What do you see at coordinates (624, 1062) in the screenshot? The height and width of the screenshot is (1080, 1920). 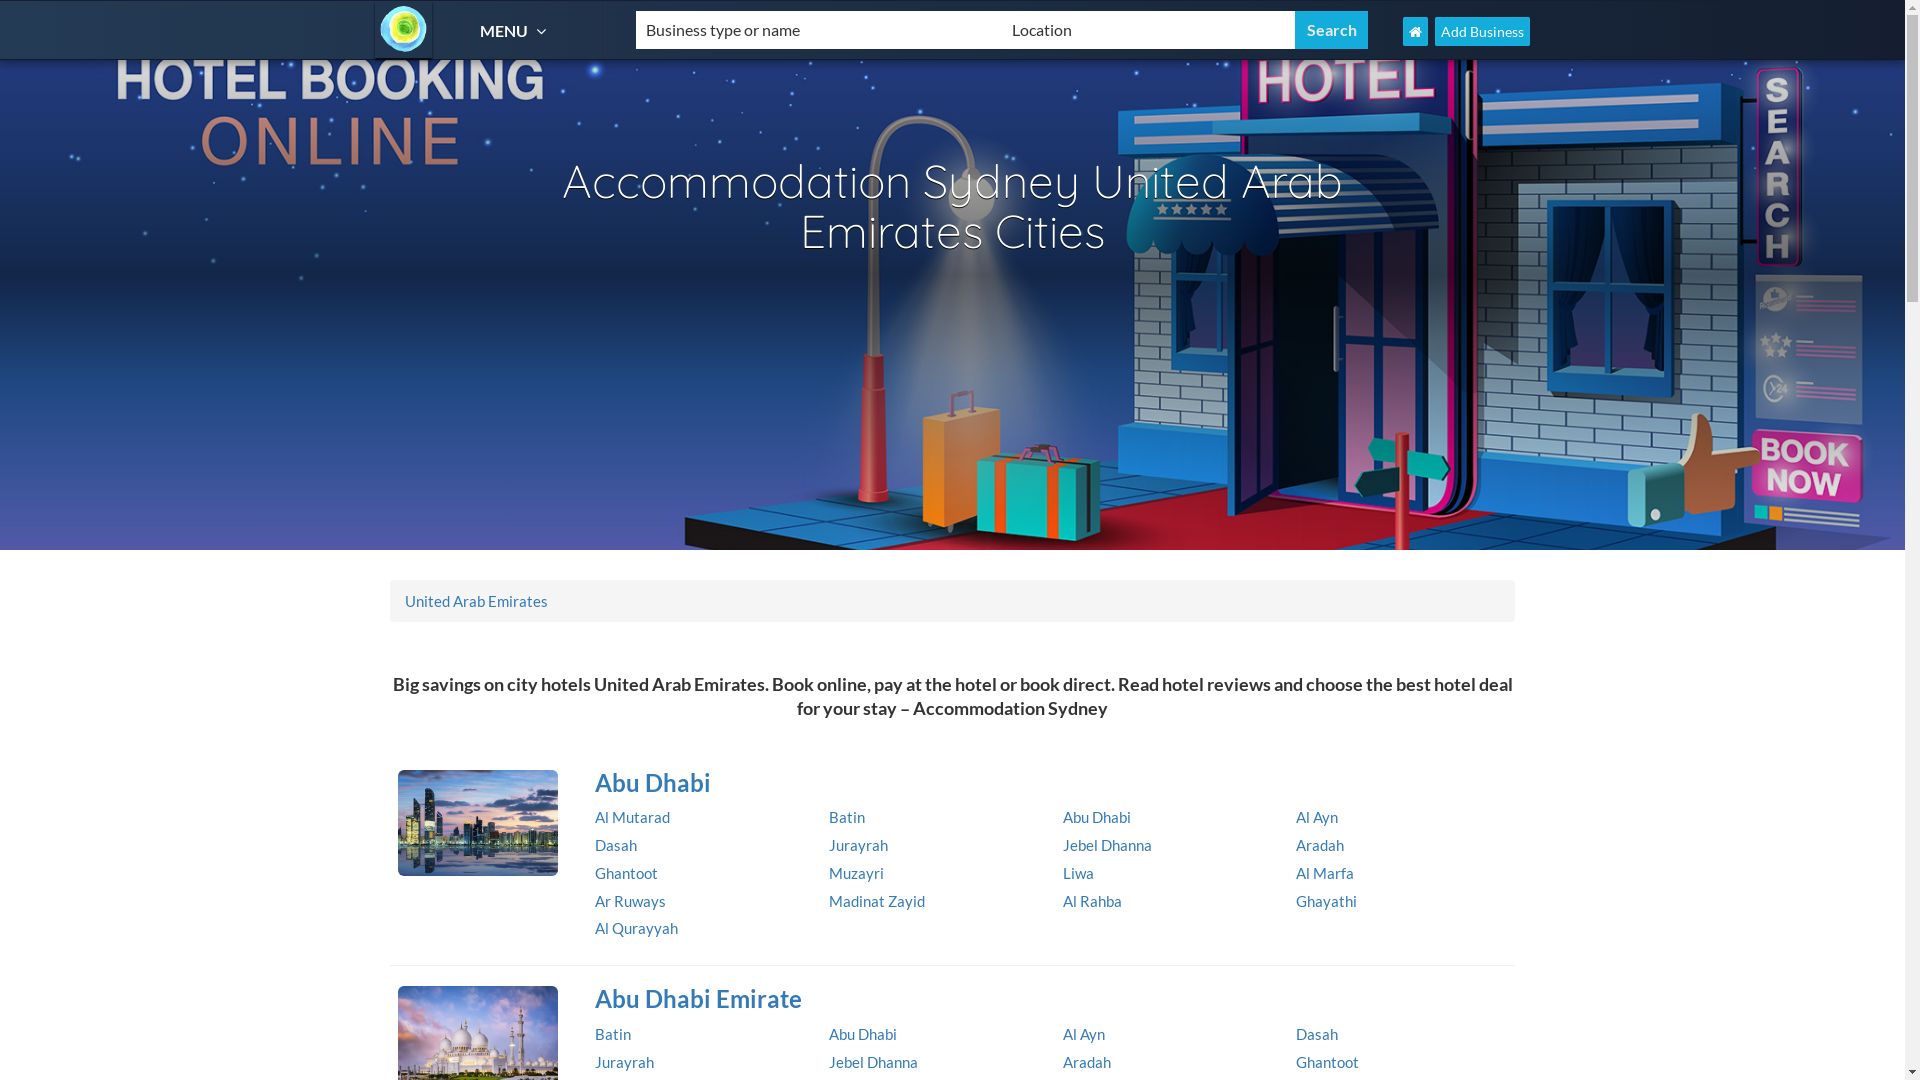 I see `Jurayrah` at bounding box center [624, 1062].